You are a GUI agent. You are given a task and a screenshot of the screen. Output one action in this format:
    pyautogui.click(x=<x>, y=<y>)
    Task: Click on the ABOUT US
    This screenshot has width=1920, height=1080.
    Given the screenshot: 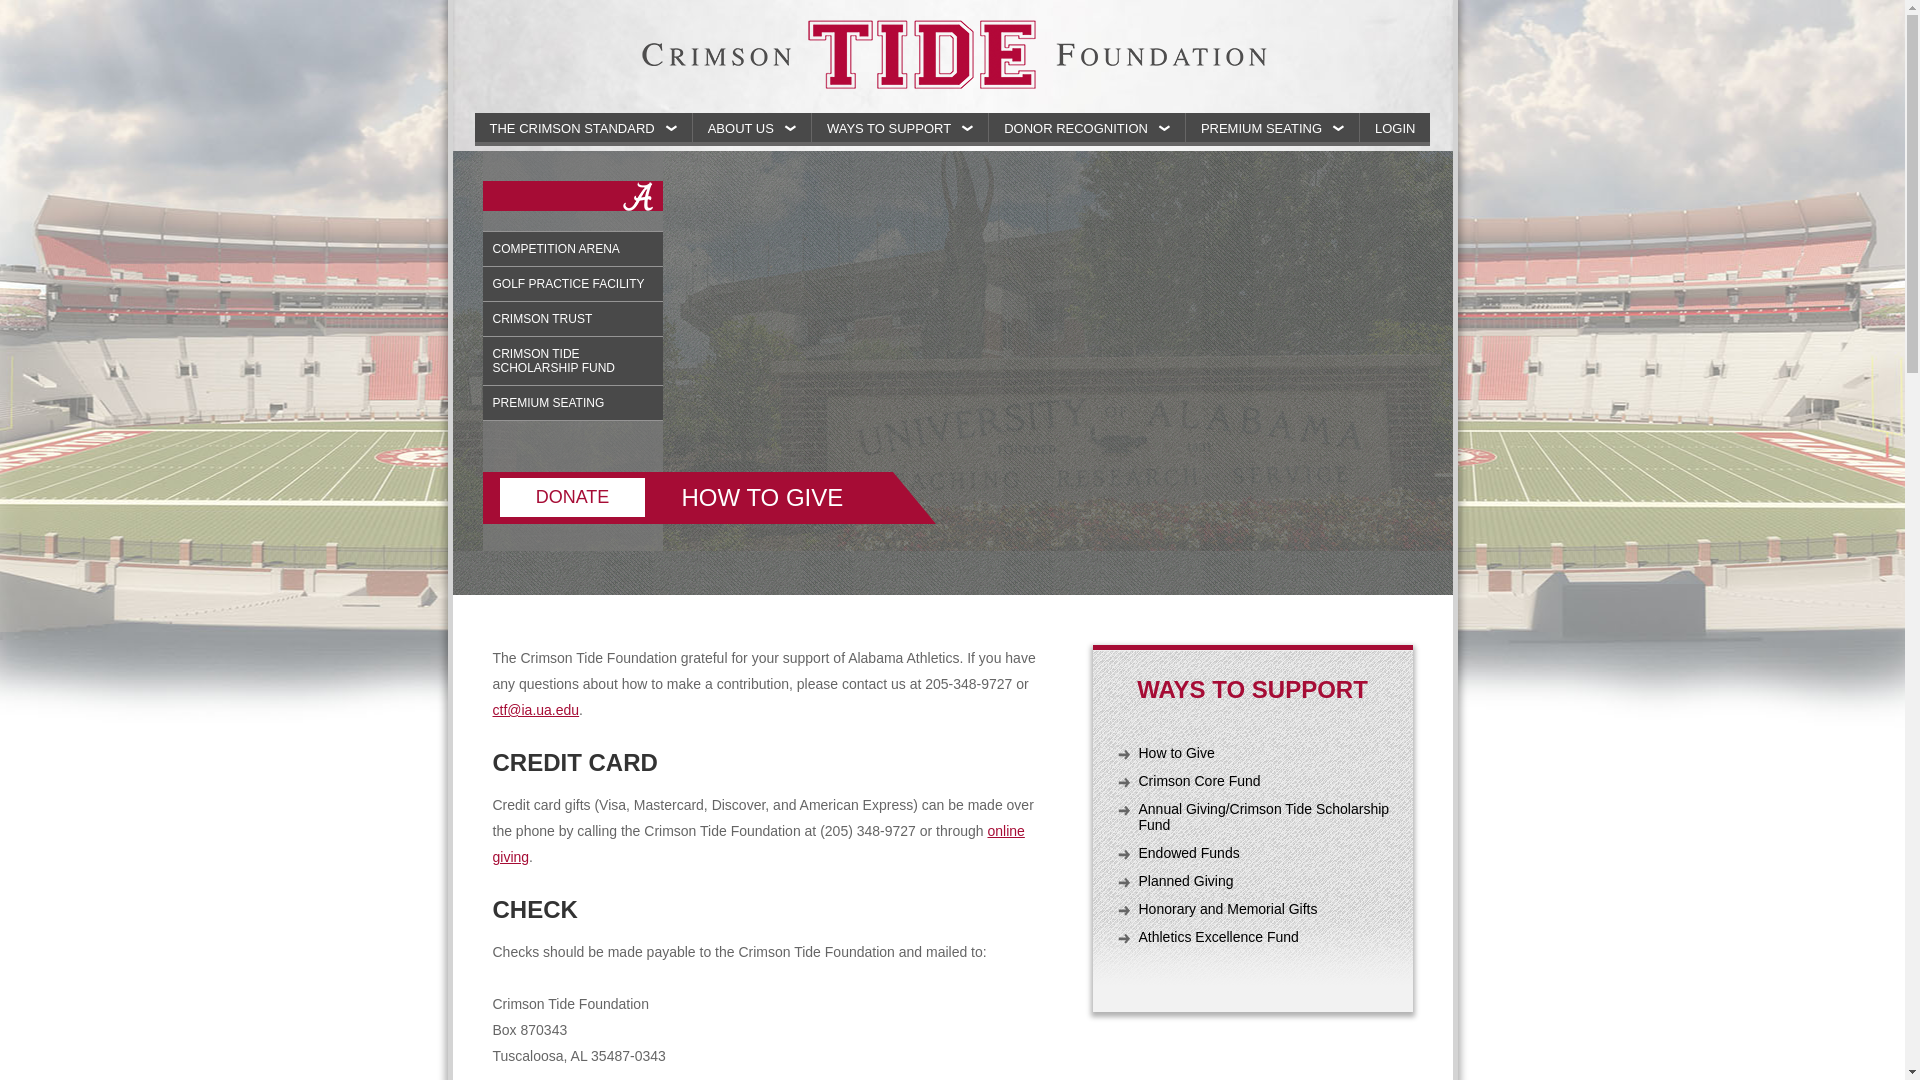 What is the action you would take?
    pyautogui.click(x=752, y=127)
    